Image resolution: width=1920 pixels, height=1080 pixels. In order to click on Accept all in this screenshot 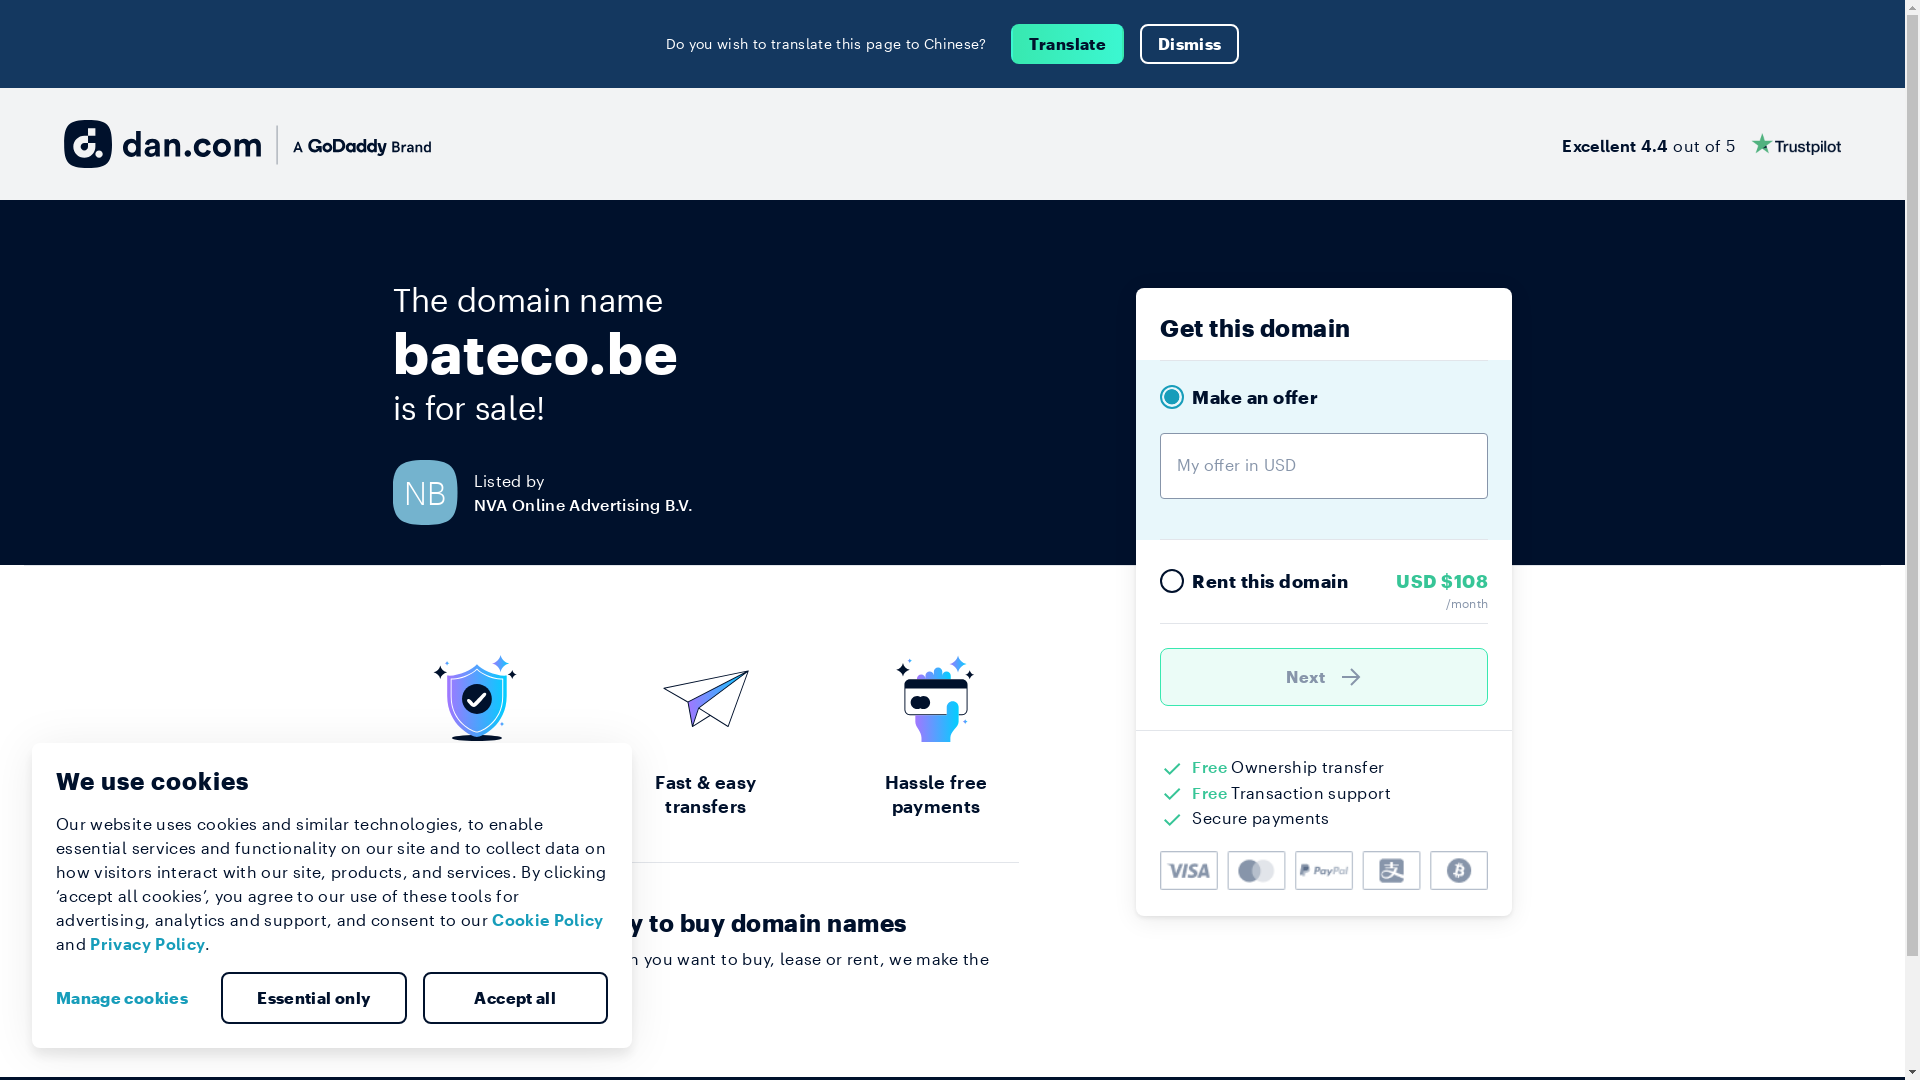, I will do `click(515, 998)`.